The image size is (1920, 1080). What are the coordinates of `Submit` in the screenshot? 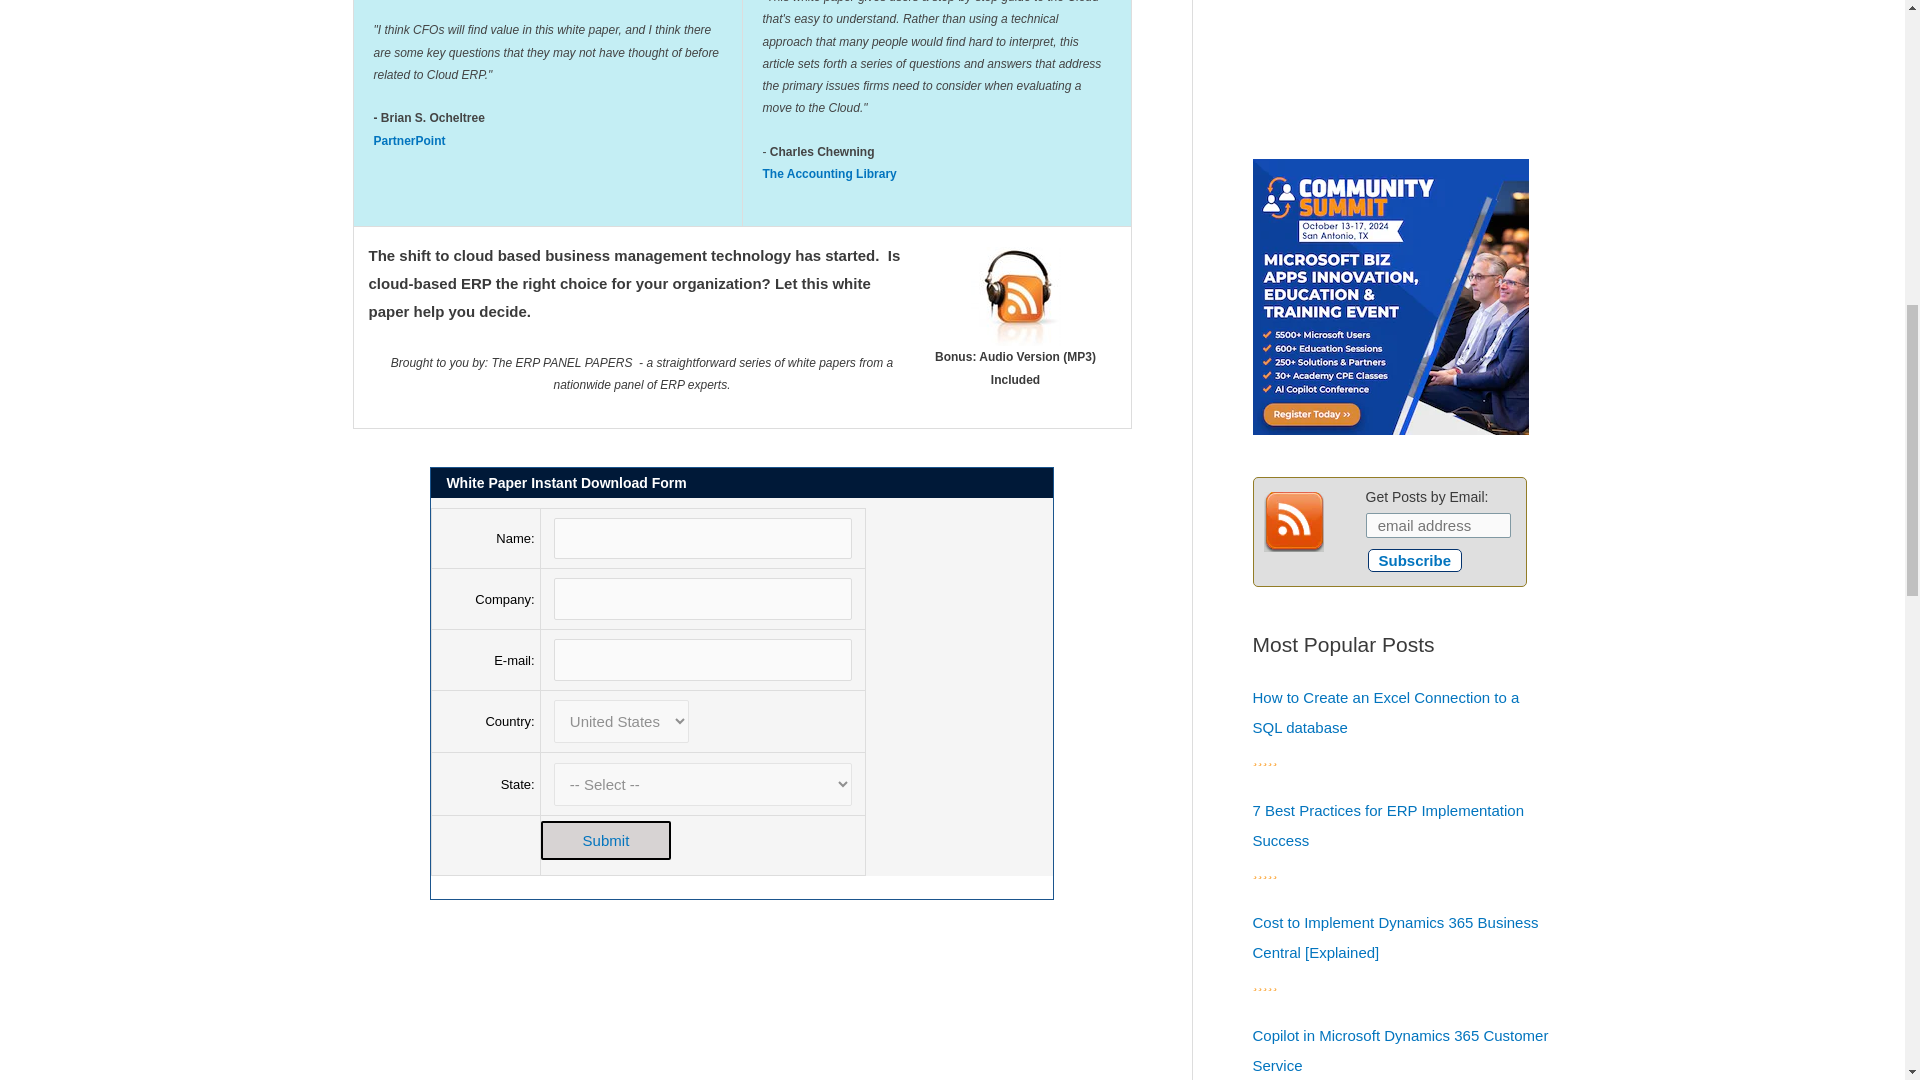 It's located at (606, 840).